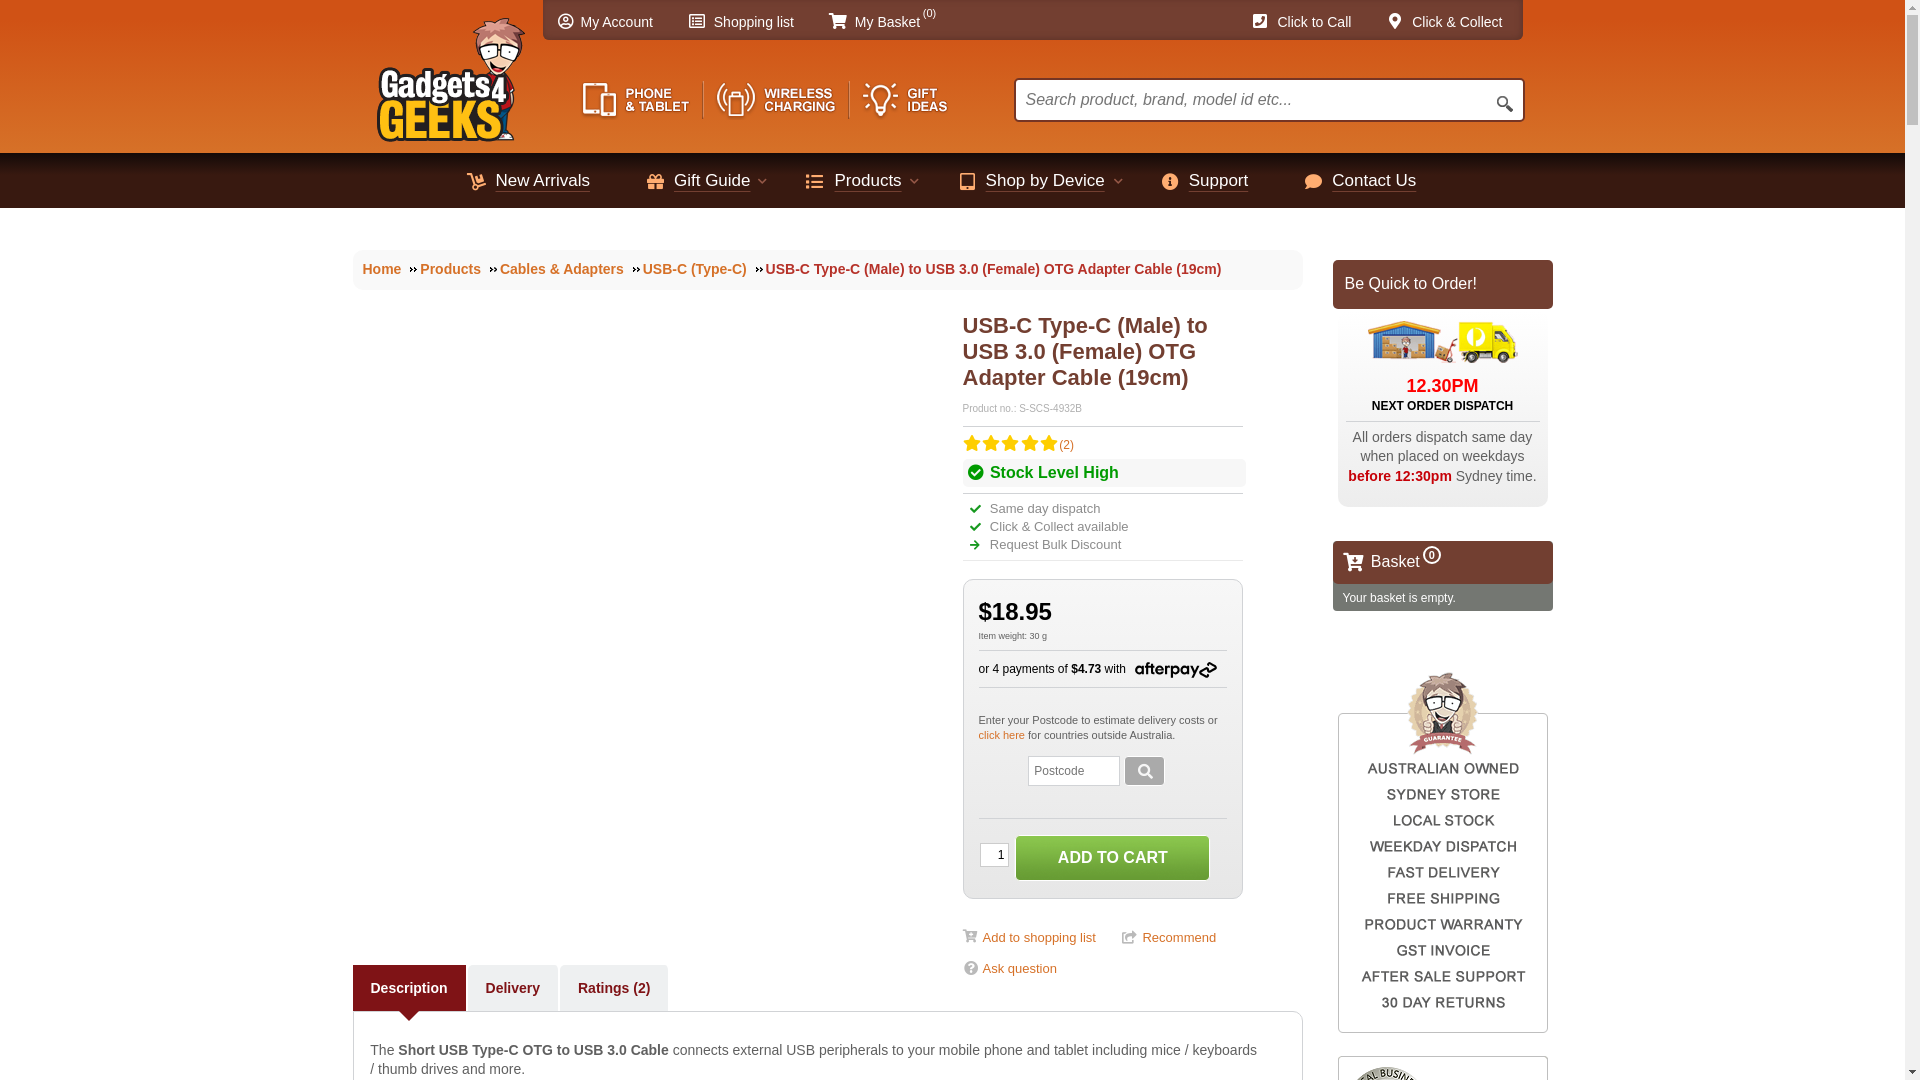 The width and height of the screenshot is (1920, 1080). What do you see at coordinates (458, 269) in the screenshot?
I see `Products` at bounding box center [458, 269].